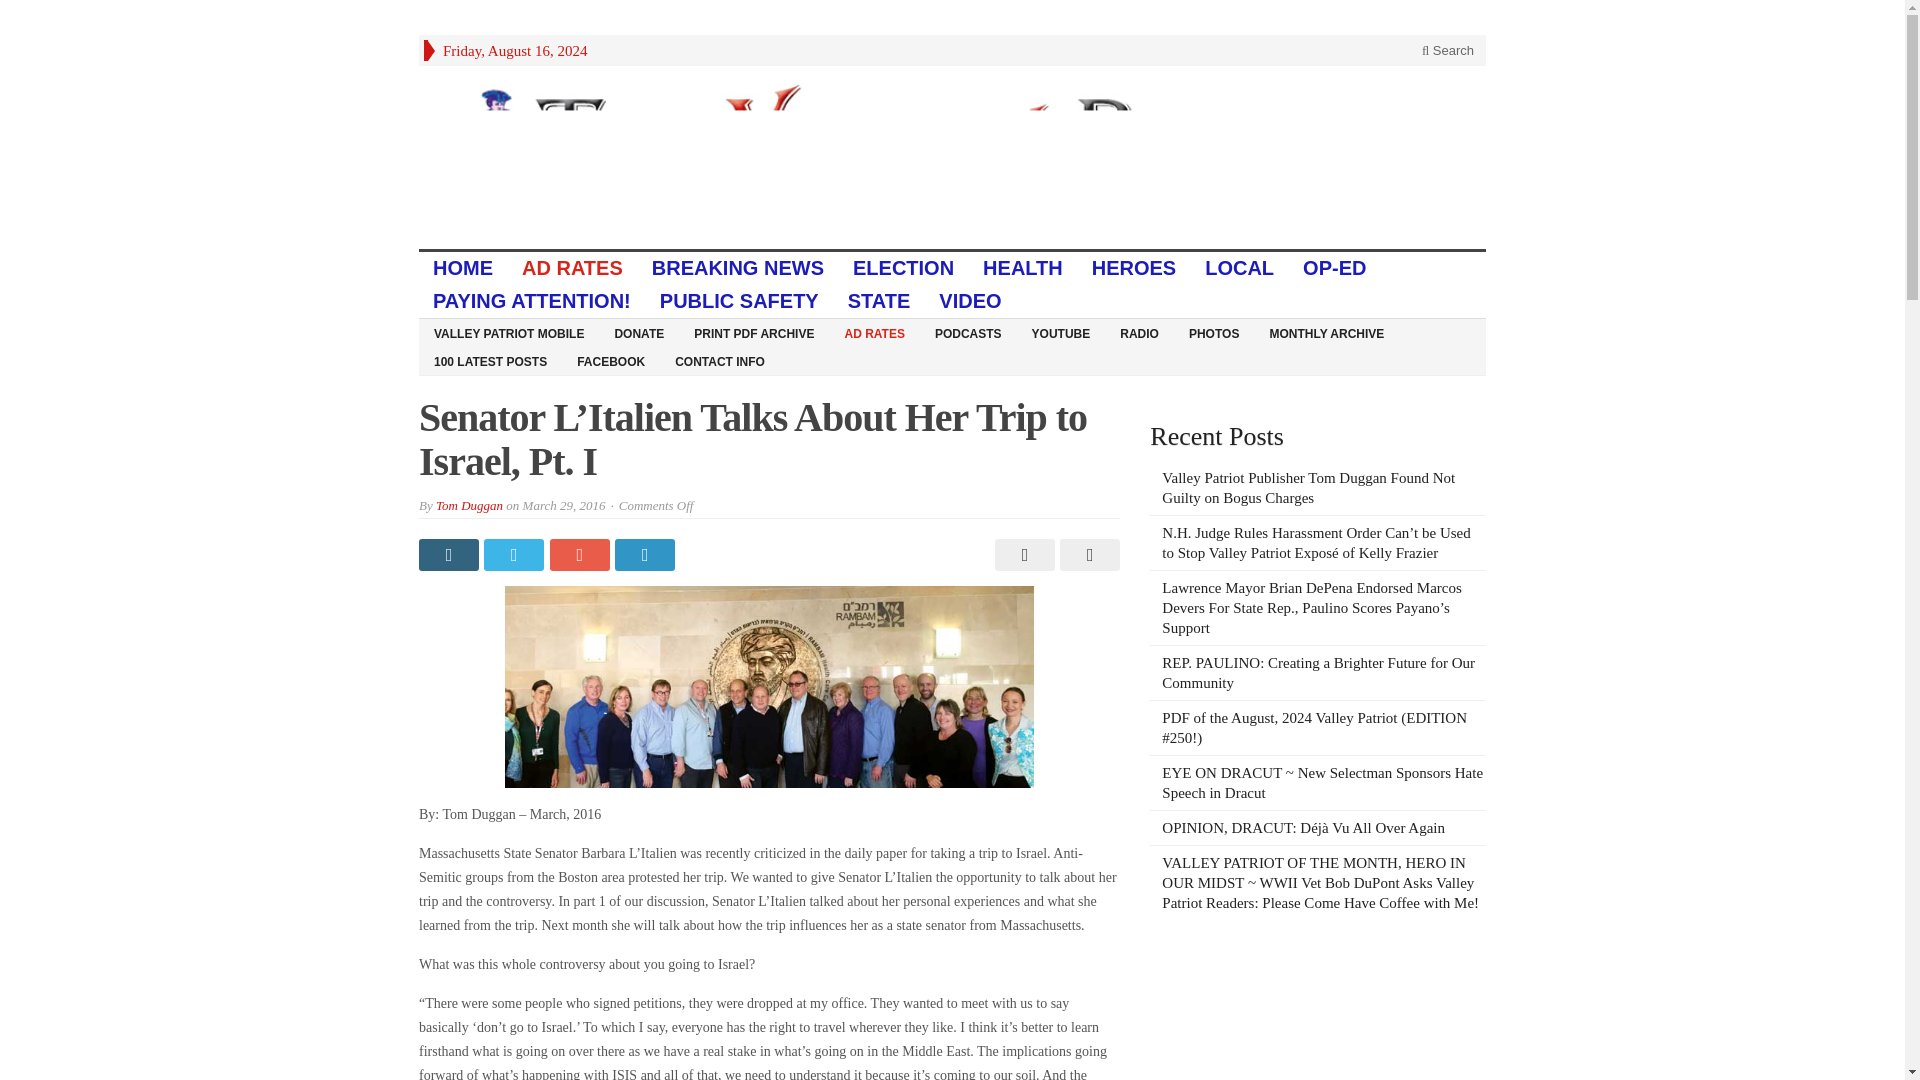 This screenshot has width=1920, height=1080. What do you see at coordinates (1213, 332) in the screenshot?
I see `PHOTOS` at bounding box center [1213, 332].